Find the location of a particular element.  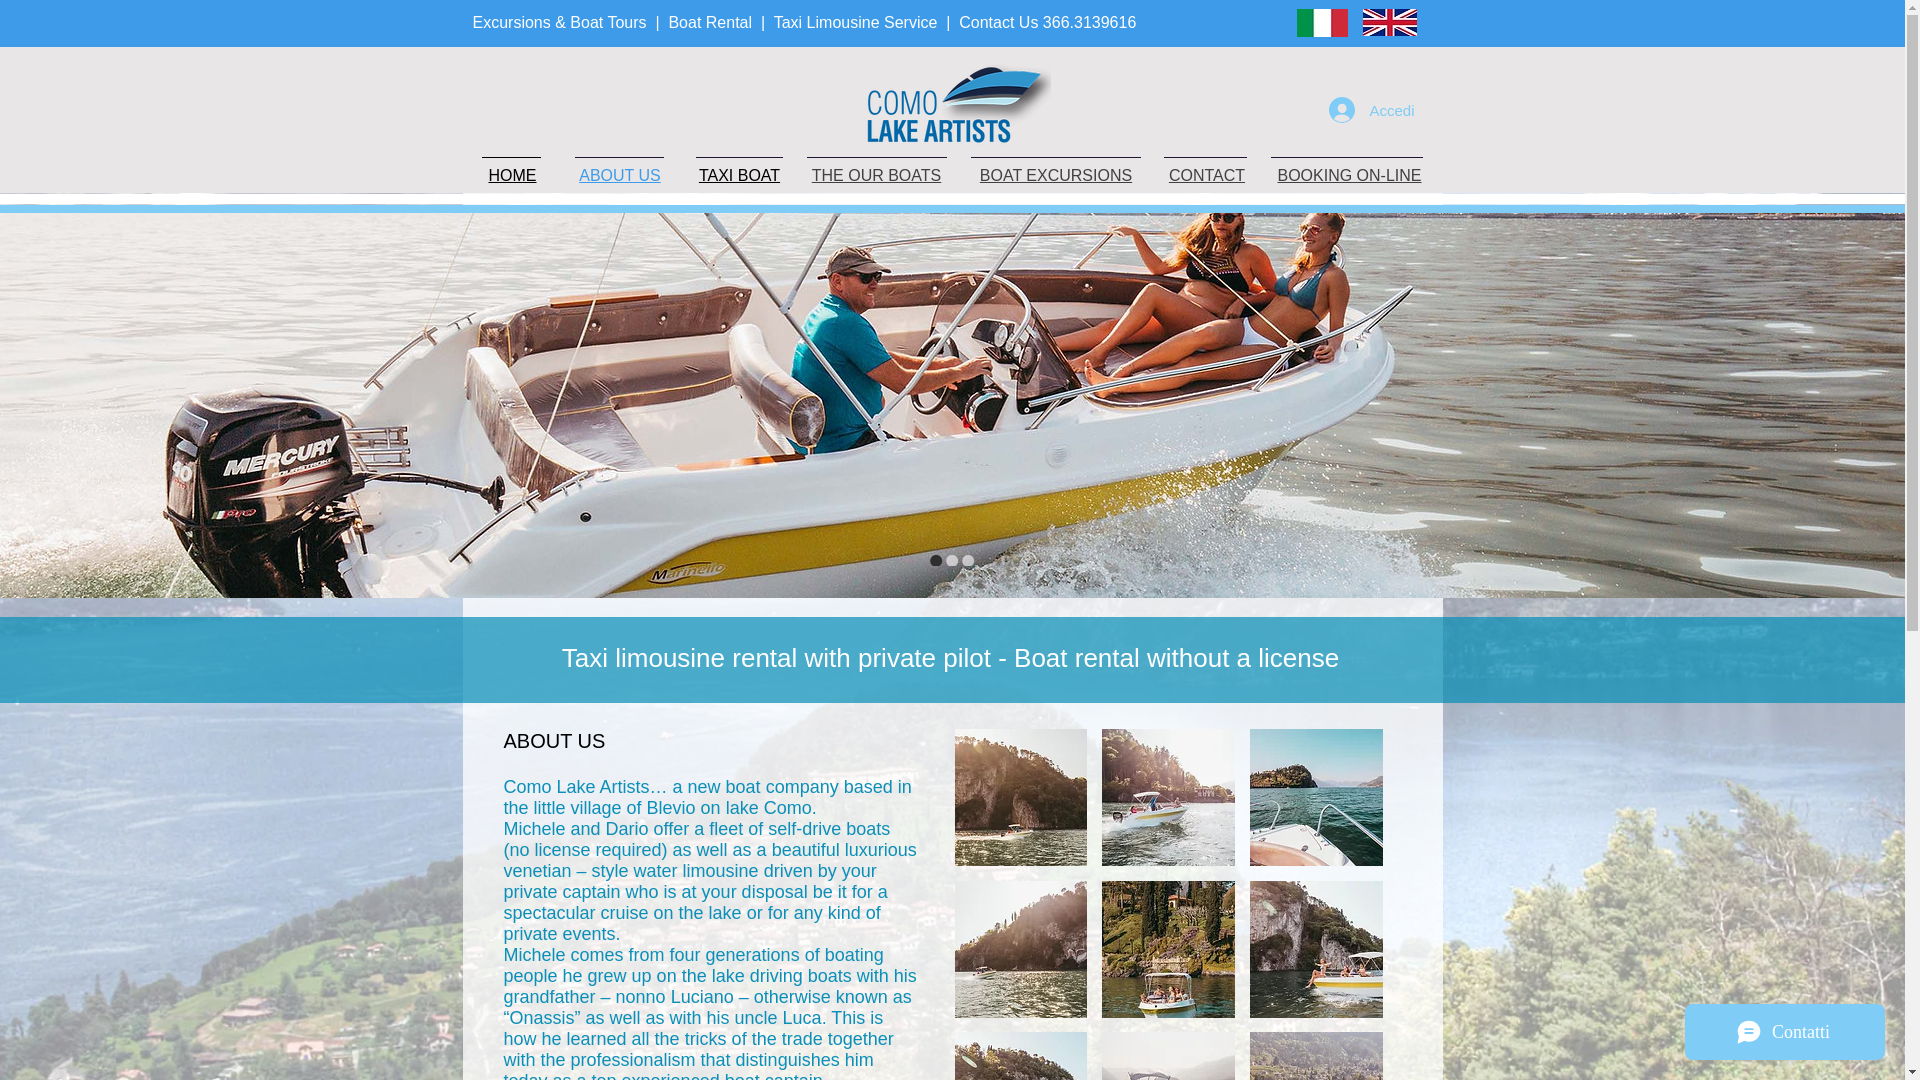

HOME is located at coordinates (511, 175).